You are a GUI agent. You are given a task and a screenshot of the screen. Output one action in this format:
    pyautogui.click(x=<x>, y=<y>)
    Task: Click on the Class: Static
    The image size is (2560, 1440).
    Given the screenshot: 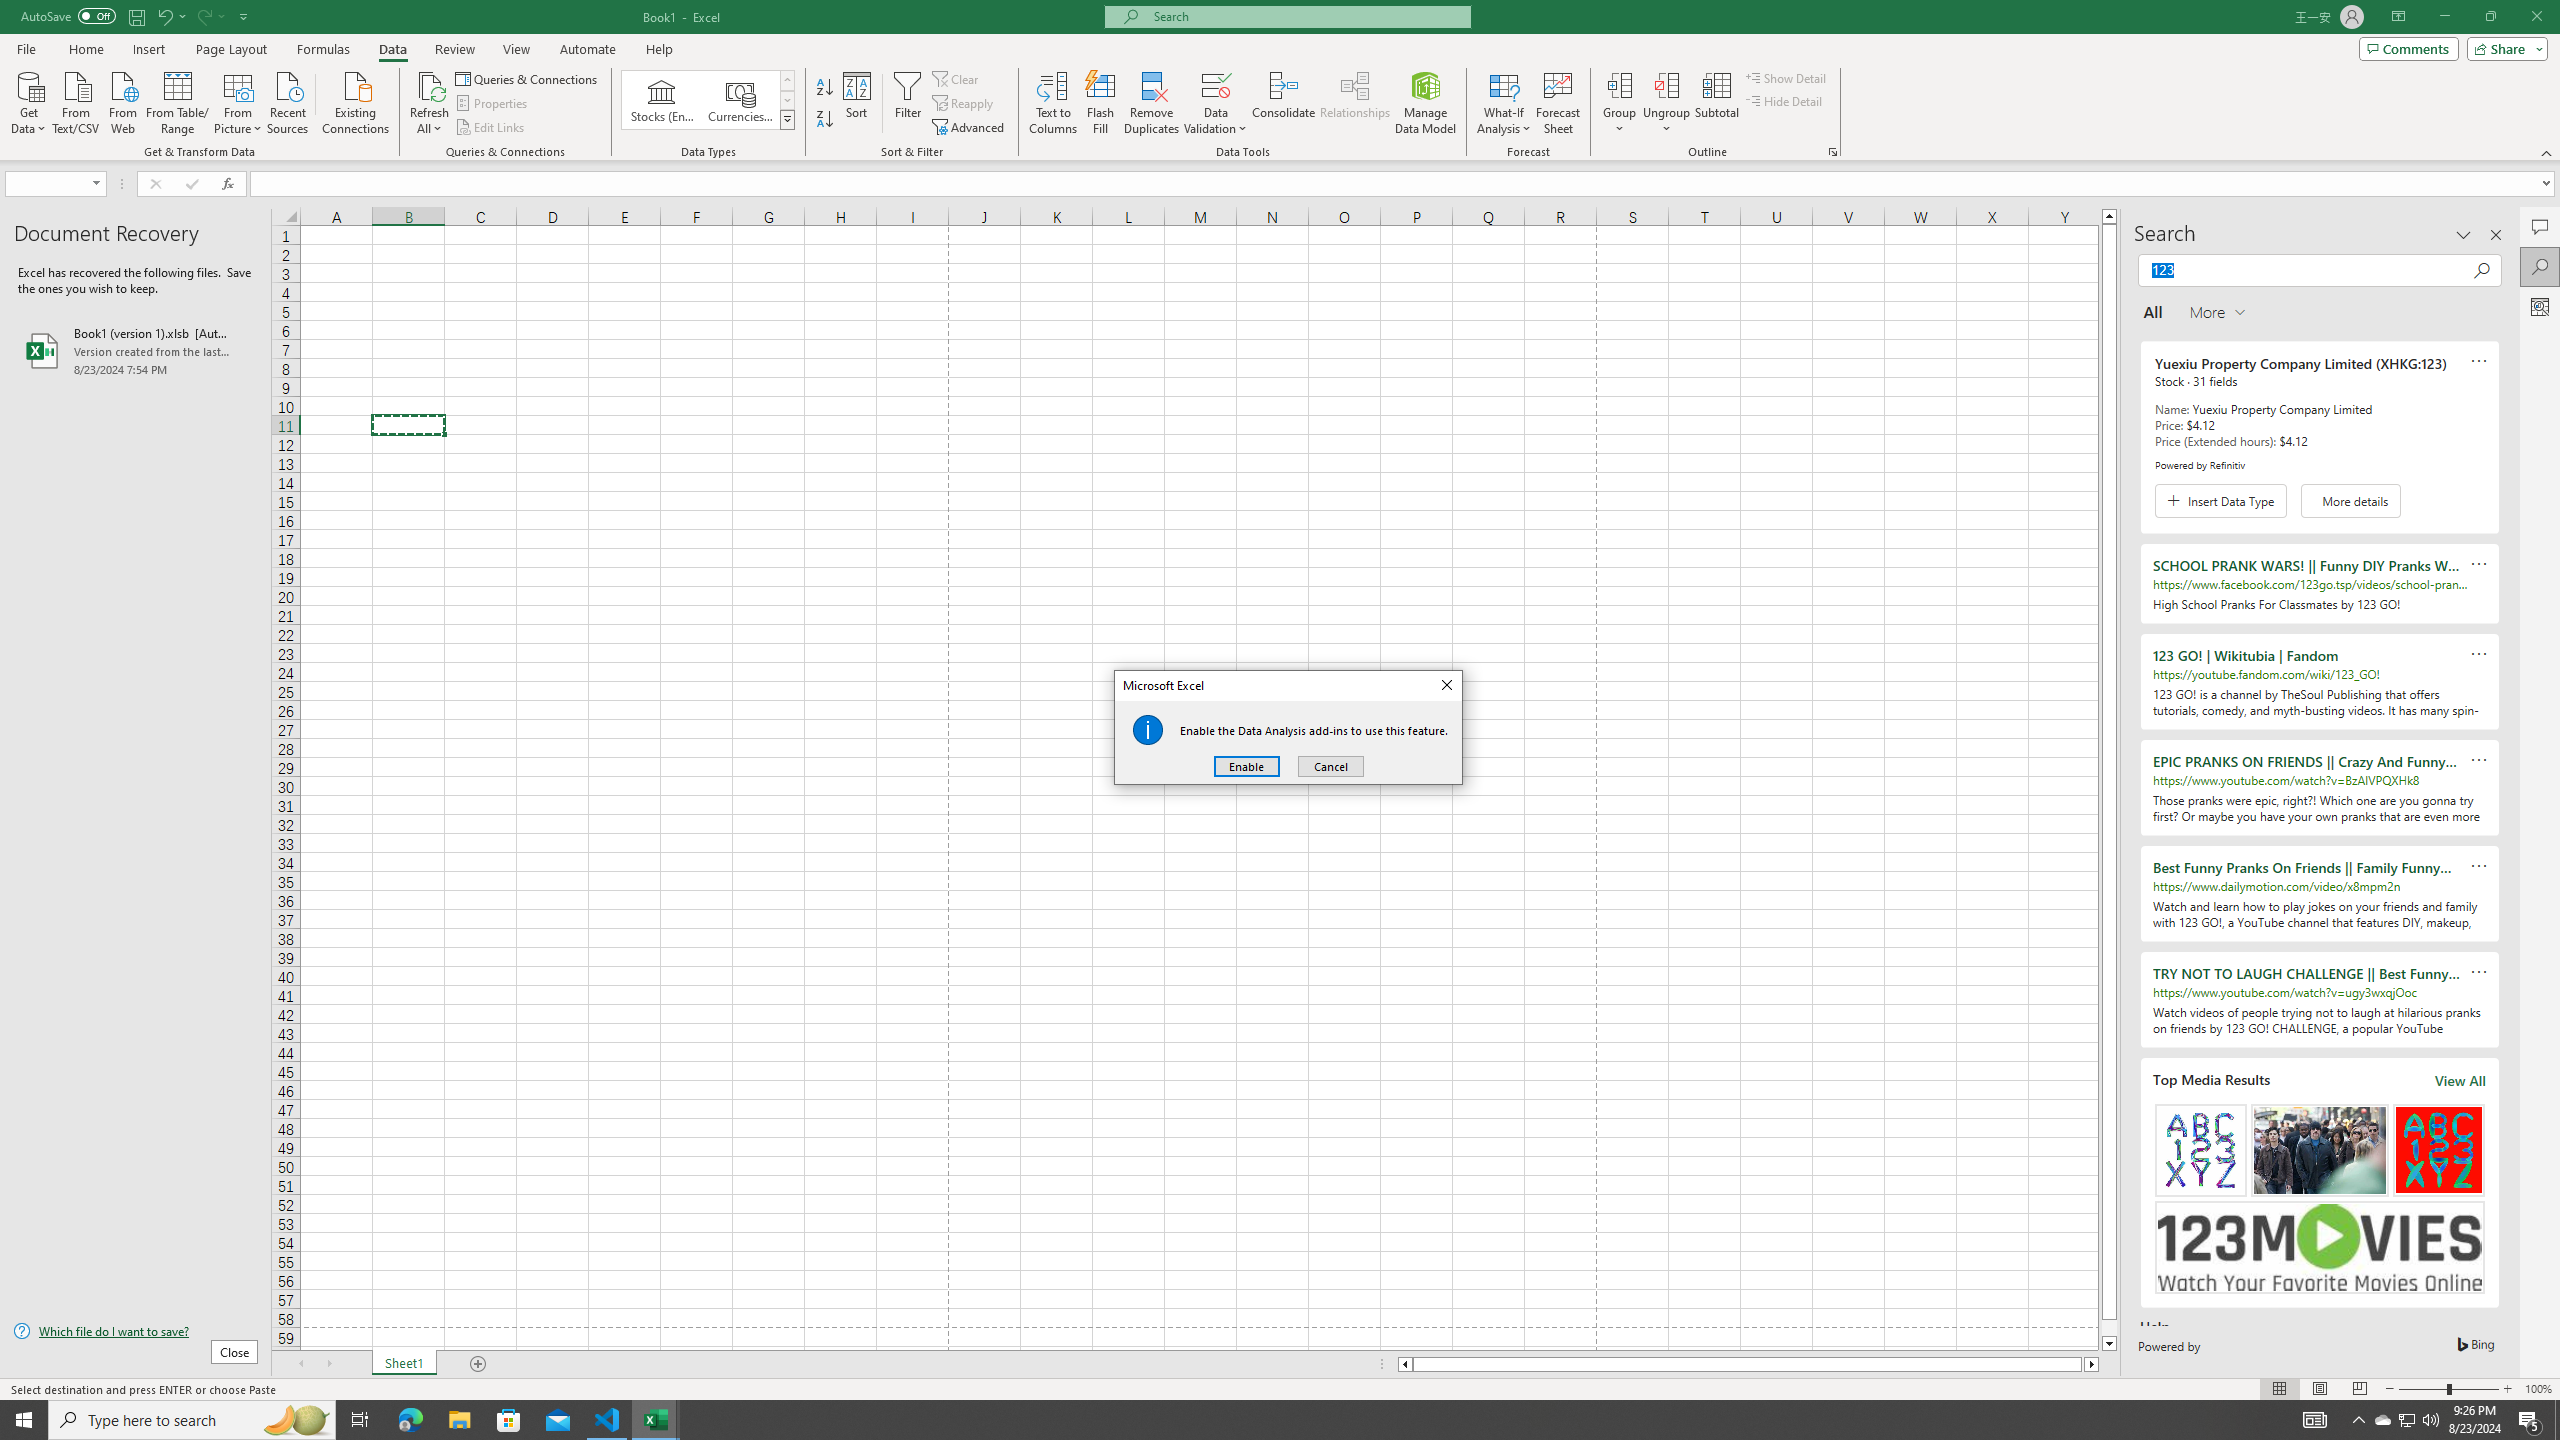 What is the action you would take?
    pyautogui.click(x=1148, y=730)
    